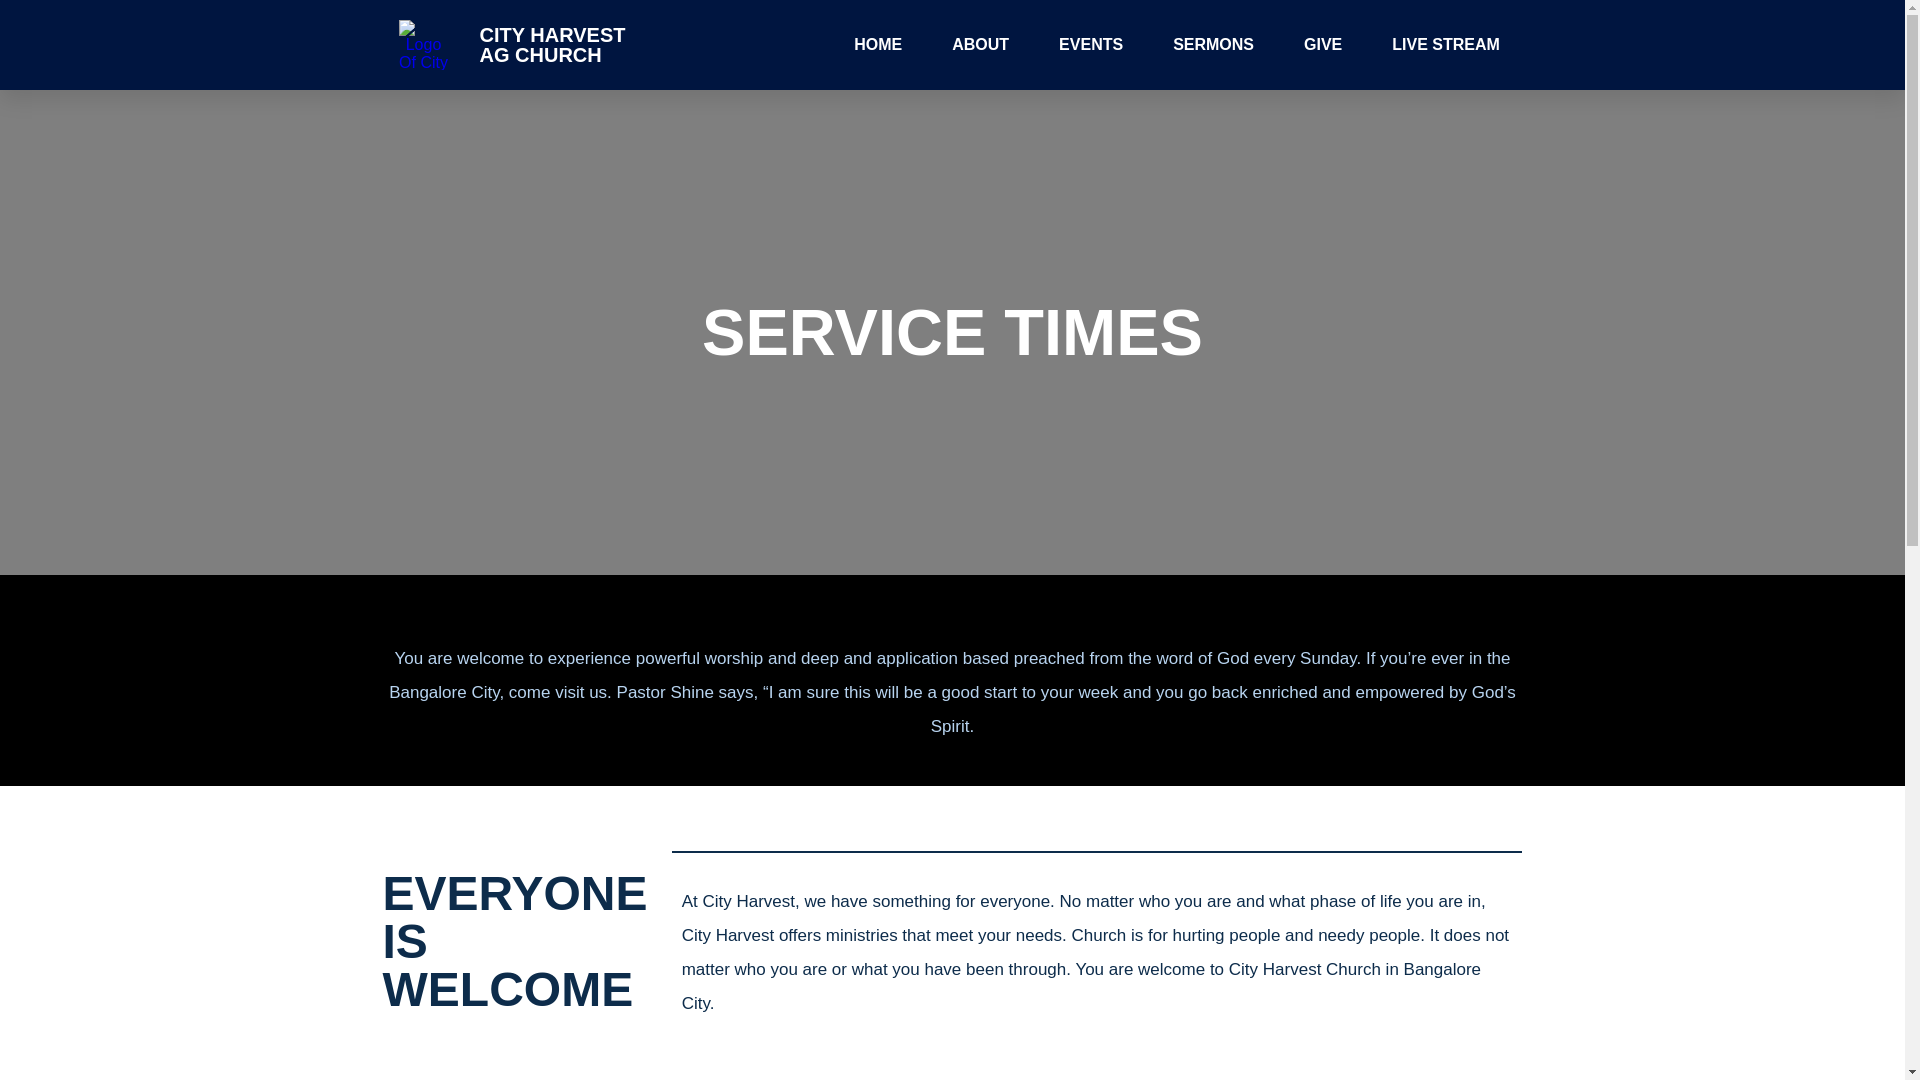  I want to click on SERMONS, so click(1213, 44).